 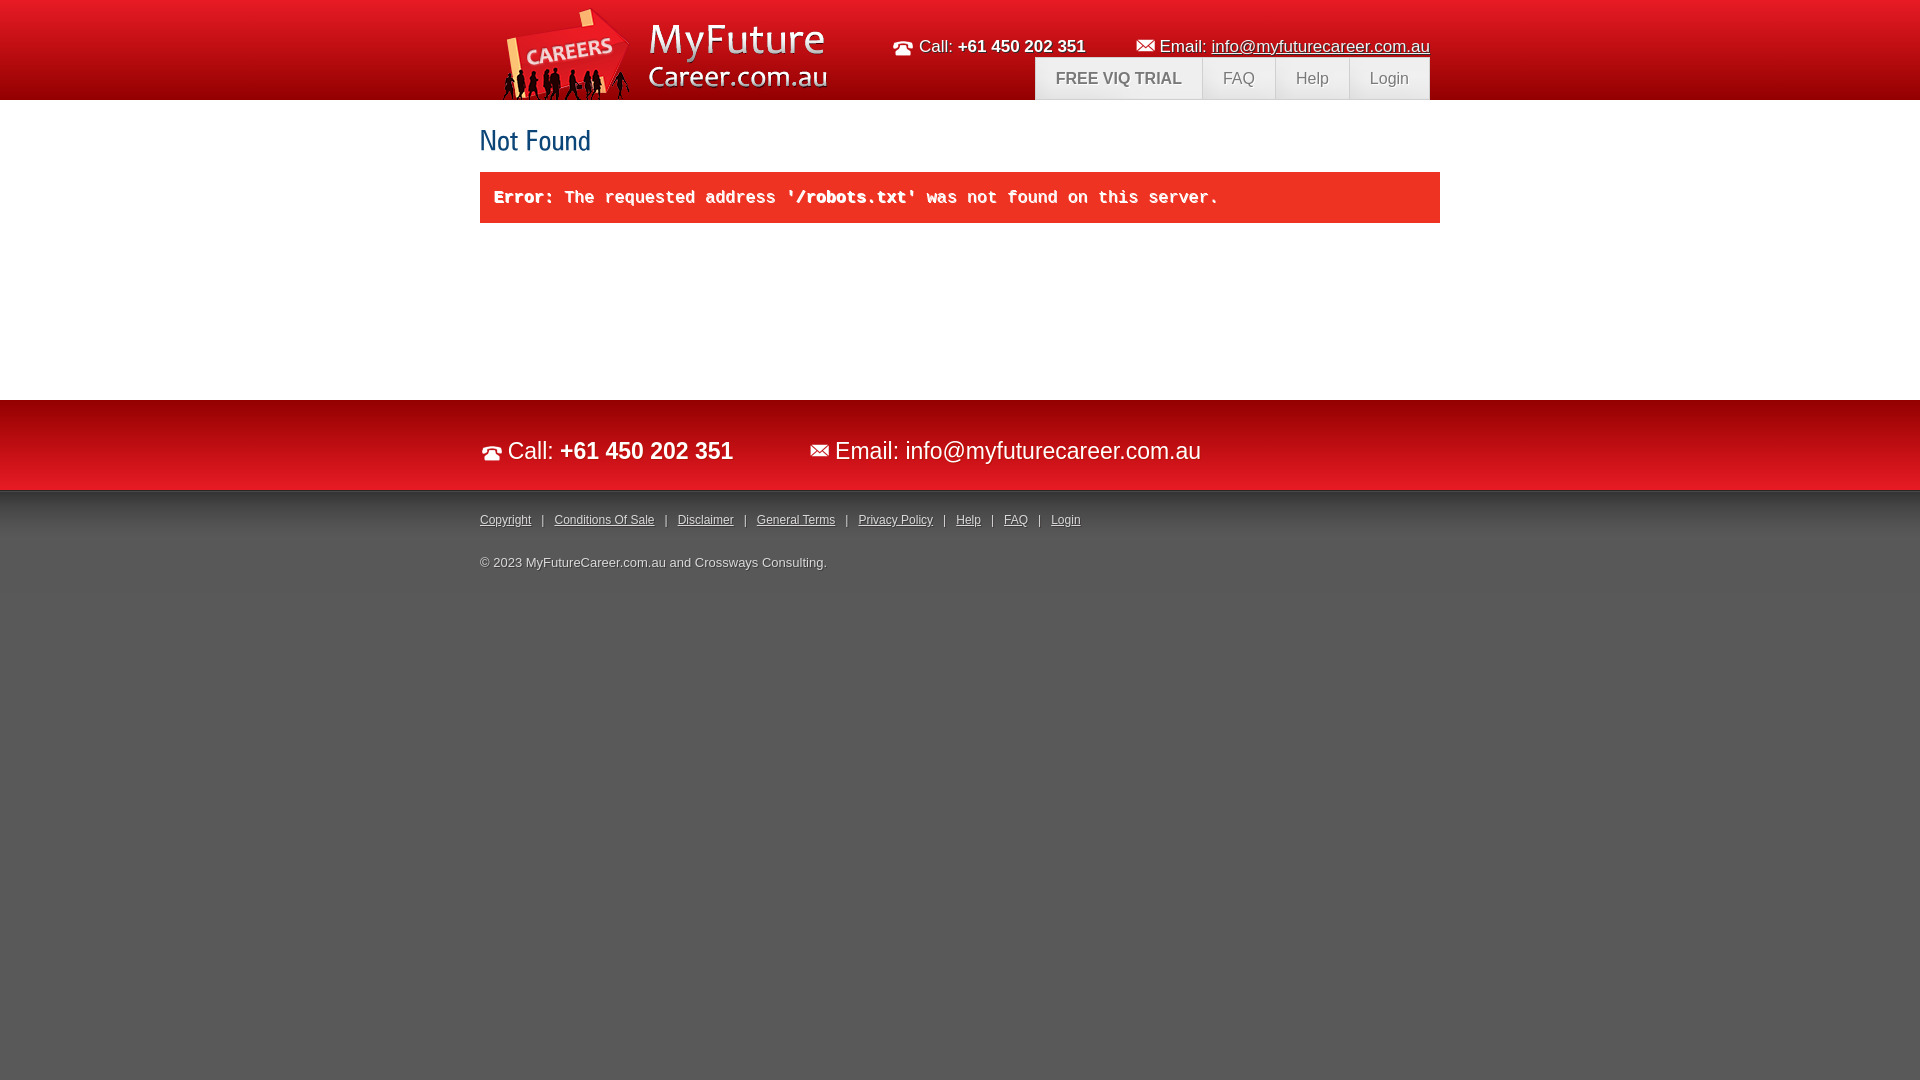 What do you see at coordinates (706, 520) in the screenshot?
I see `Disclaimer` at bounding box center [706, 520].